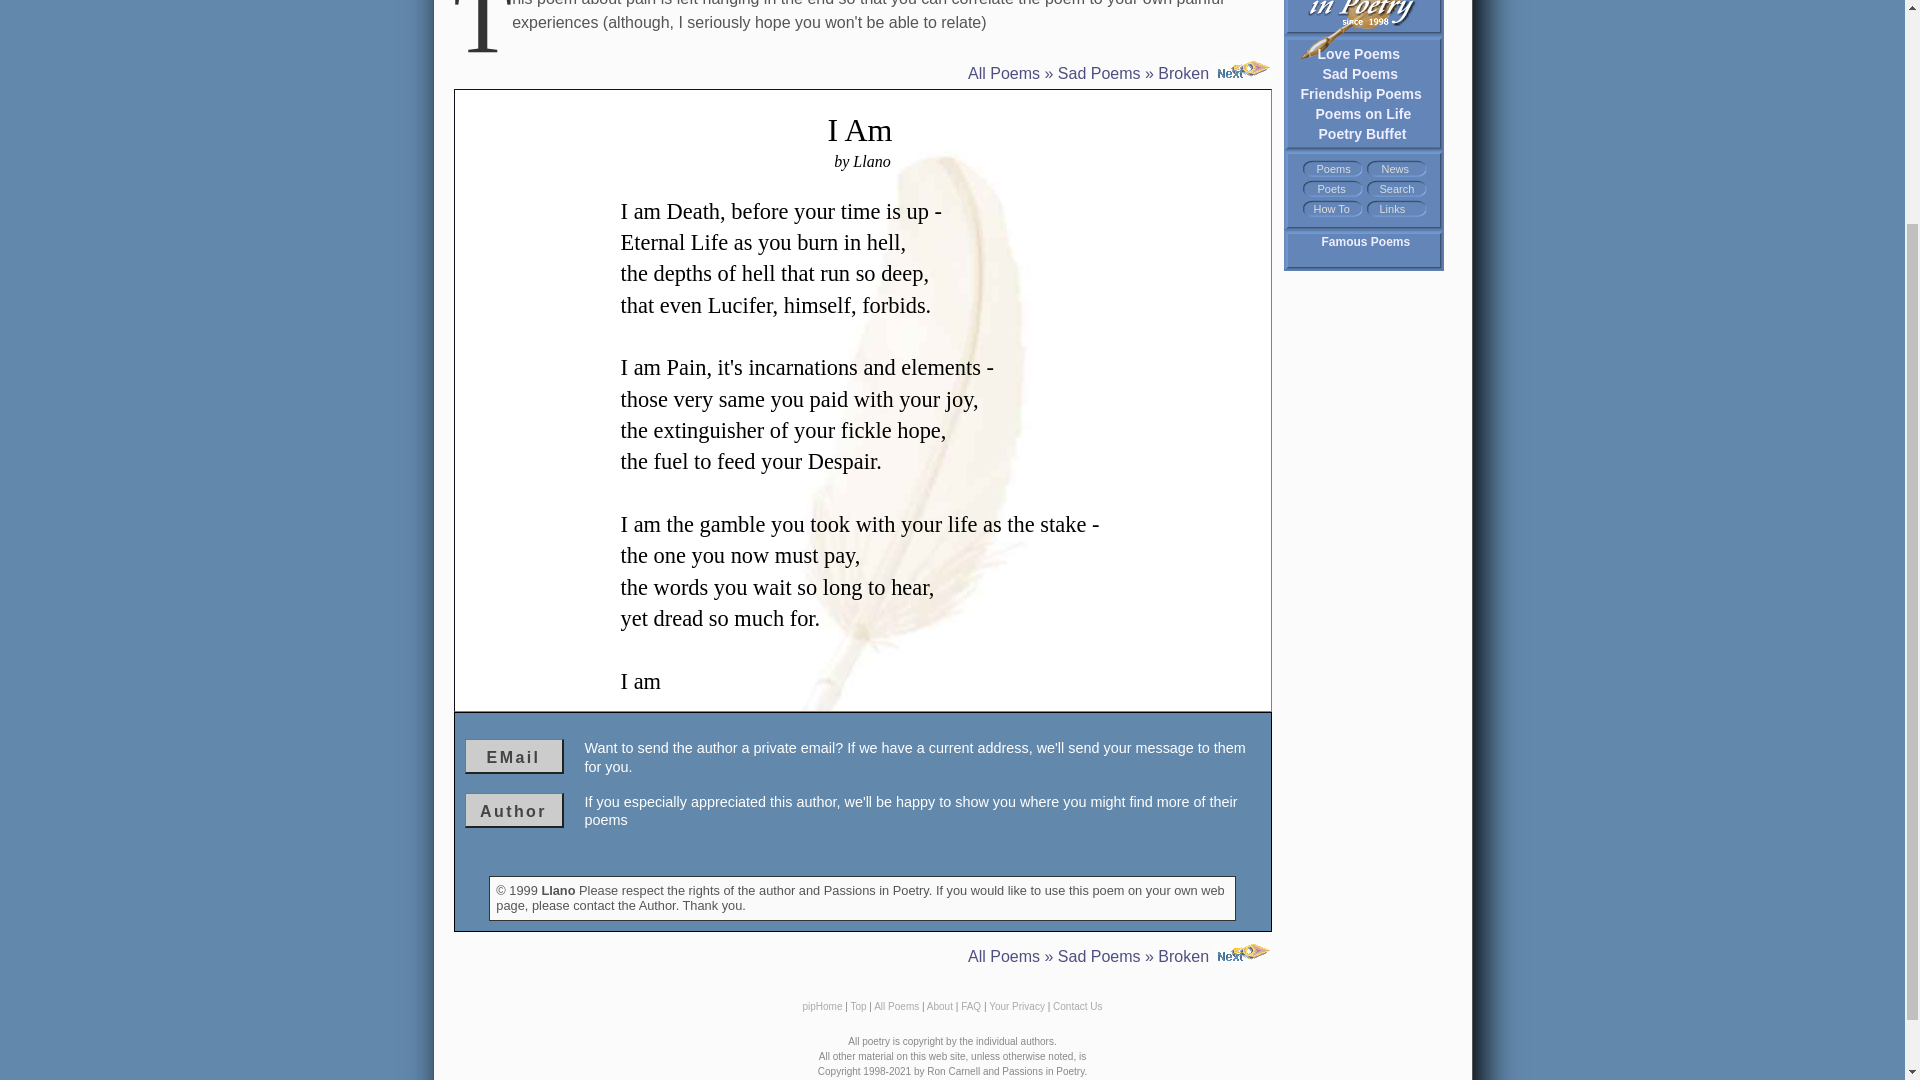 The image size is (1920, 1080). Describe the element at coordinates (940, 1006) in the screenshot. I see `About` at that location.